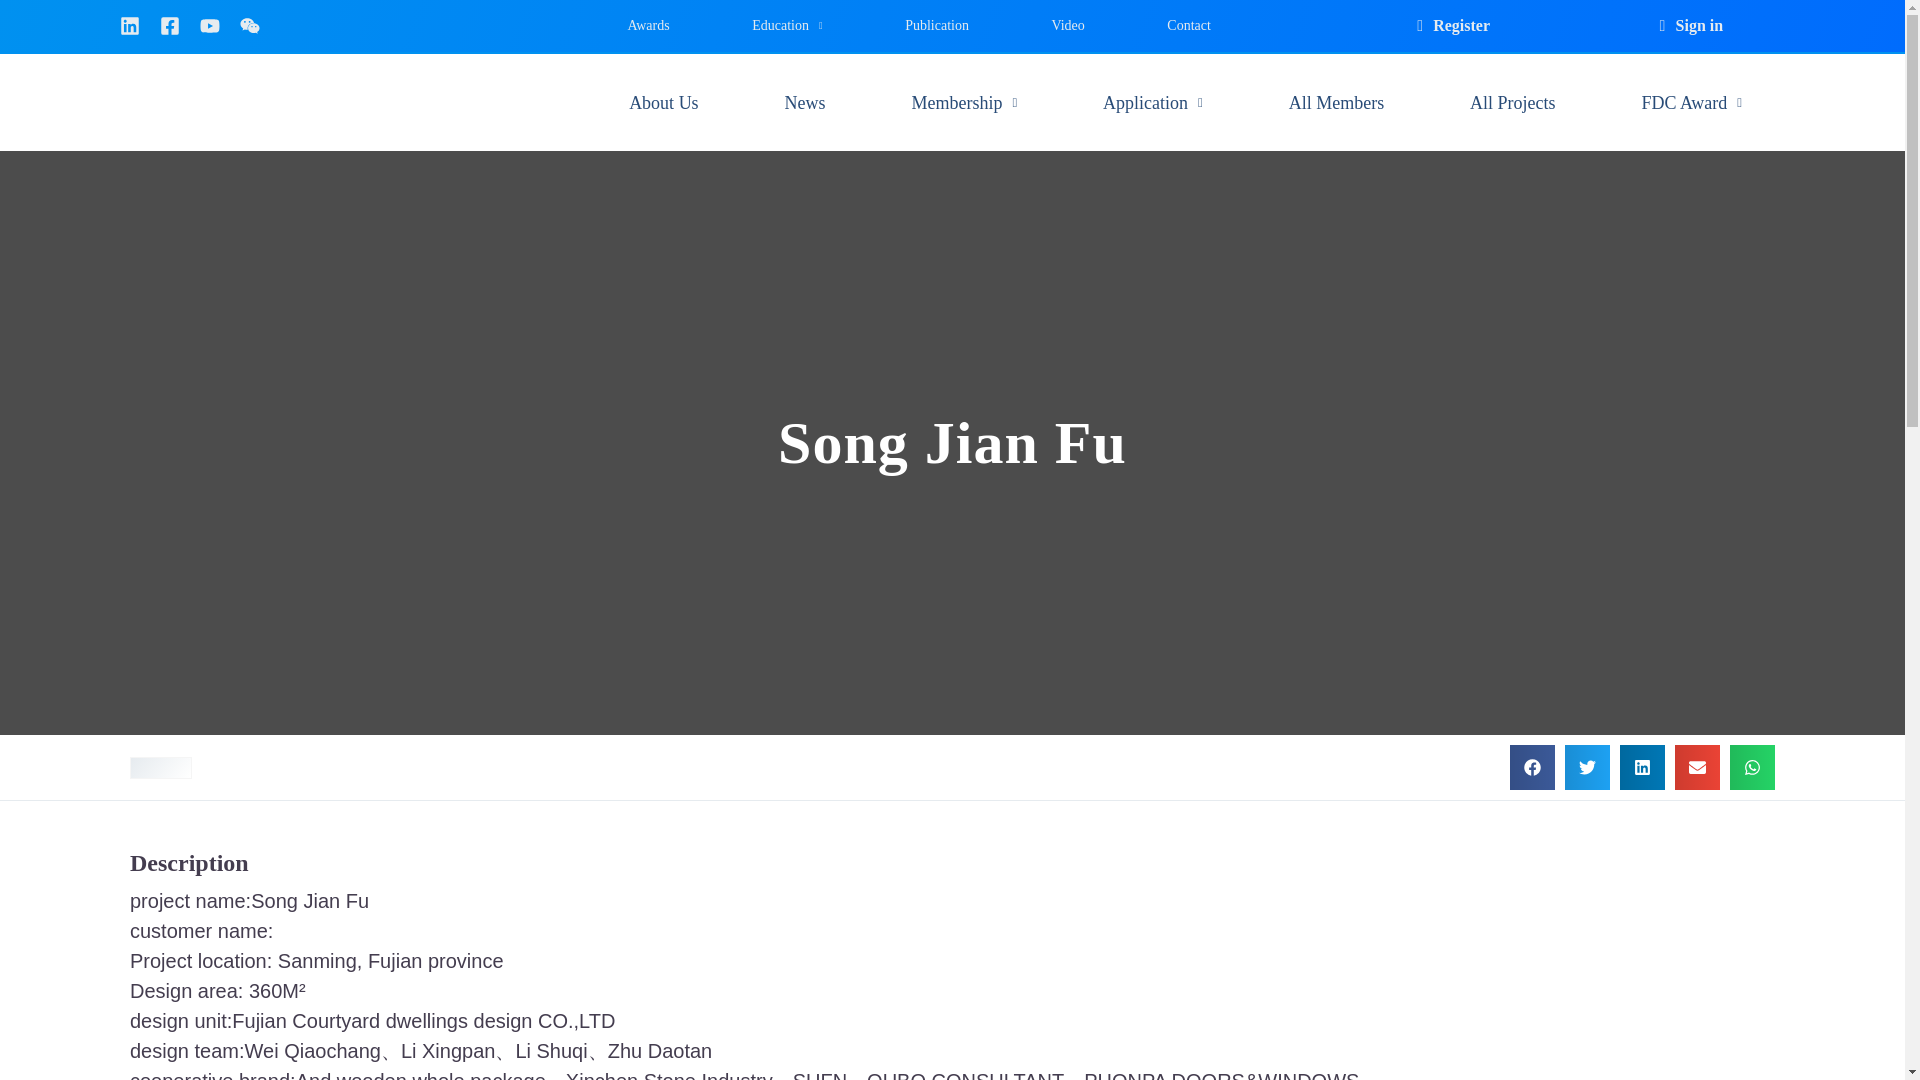 The height and width of the screenshot is (1080, 1920). Describe the element at coordinates (1451, 26) in the screenshot. I see `Register` at that location.